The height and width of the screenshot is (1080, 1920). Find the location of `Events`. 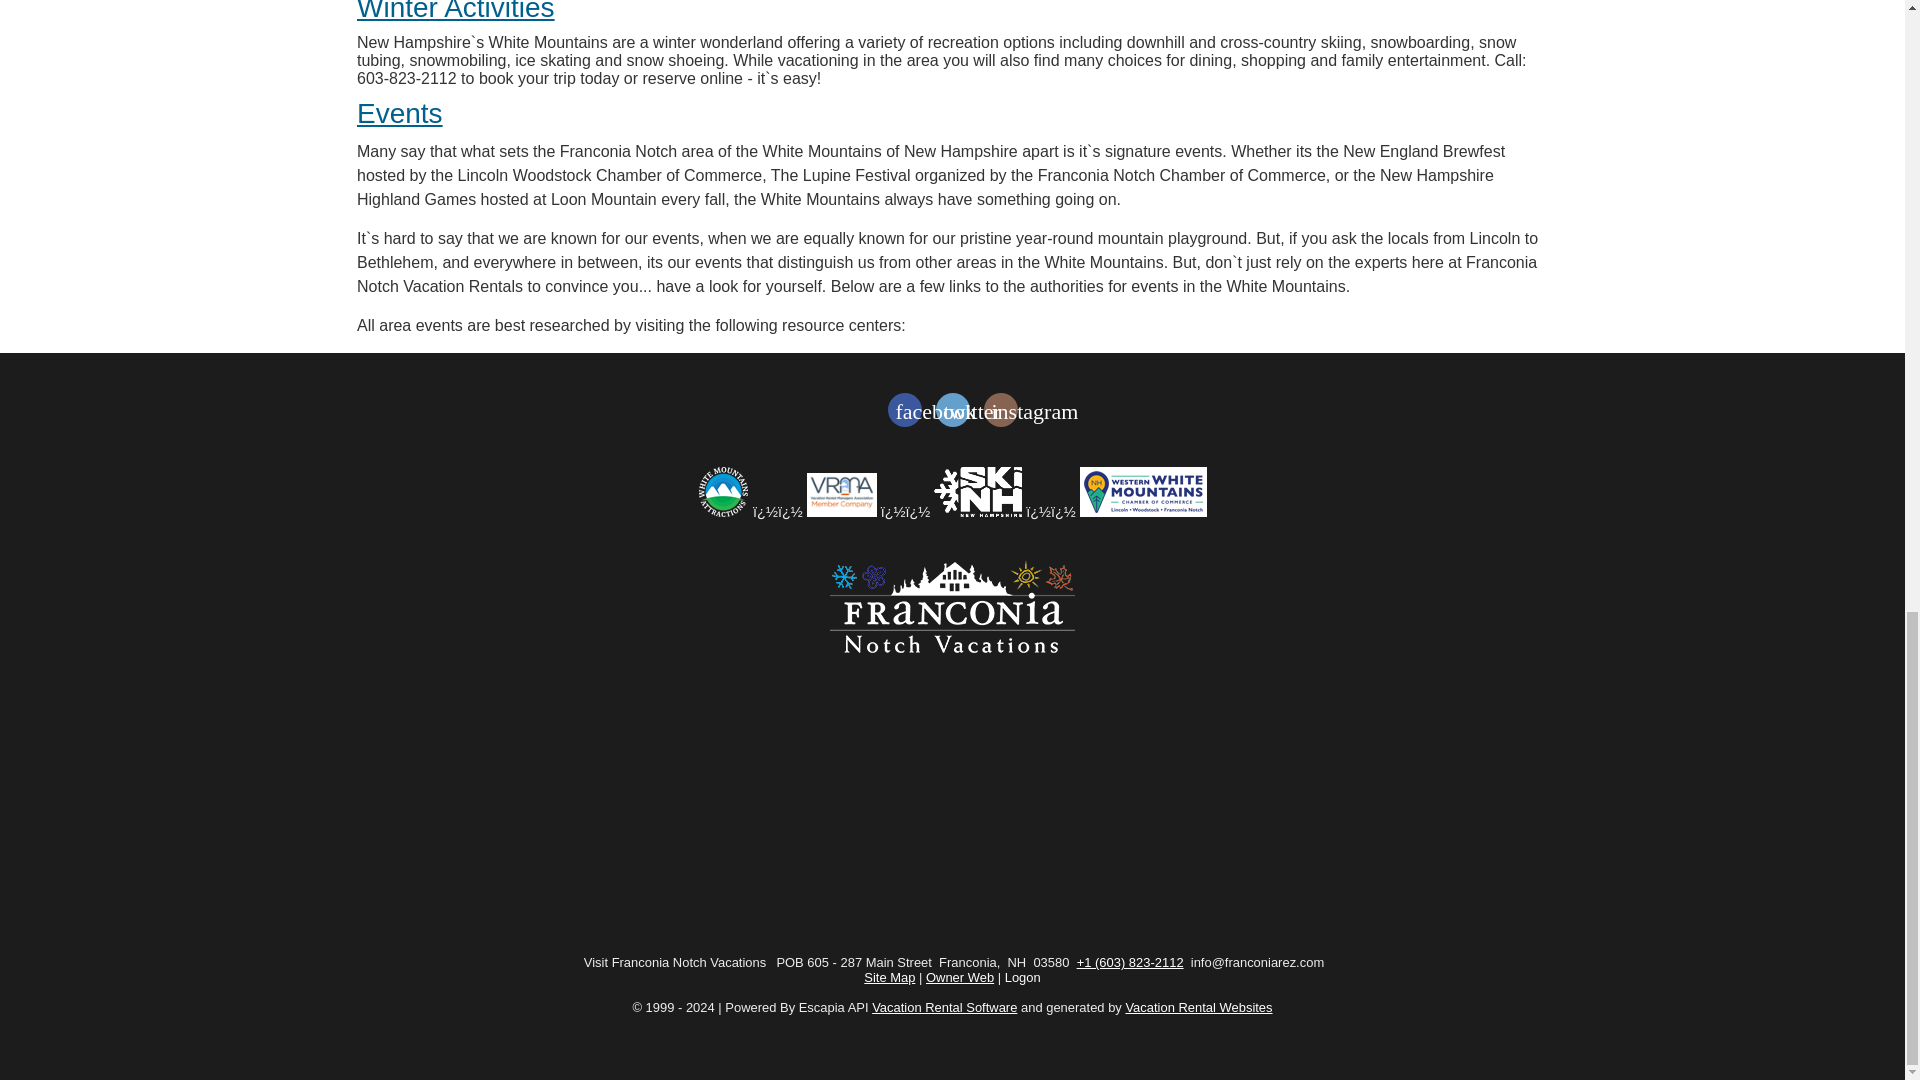

Events is located at coordinates (400, 113).